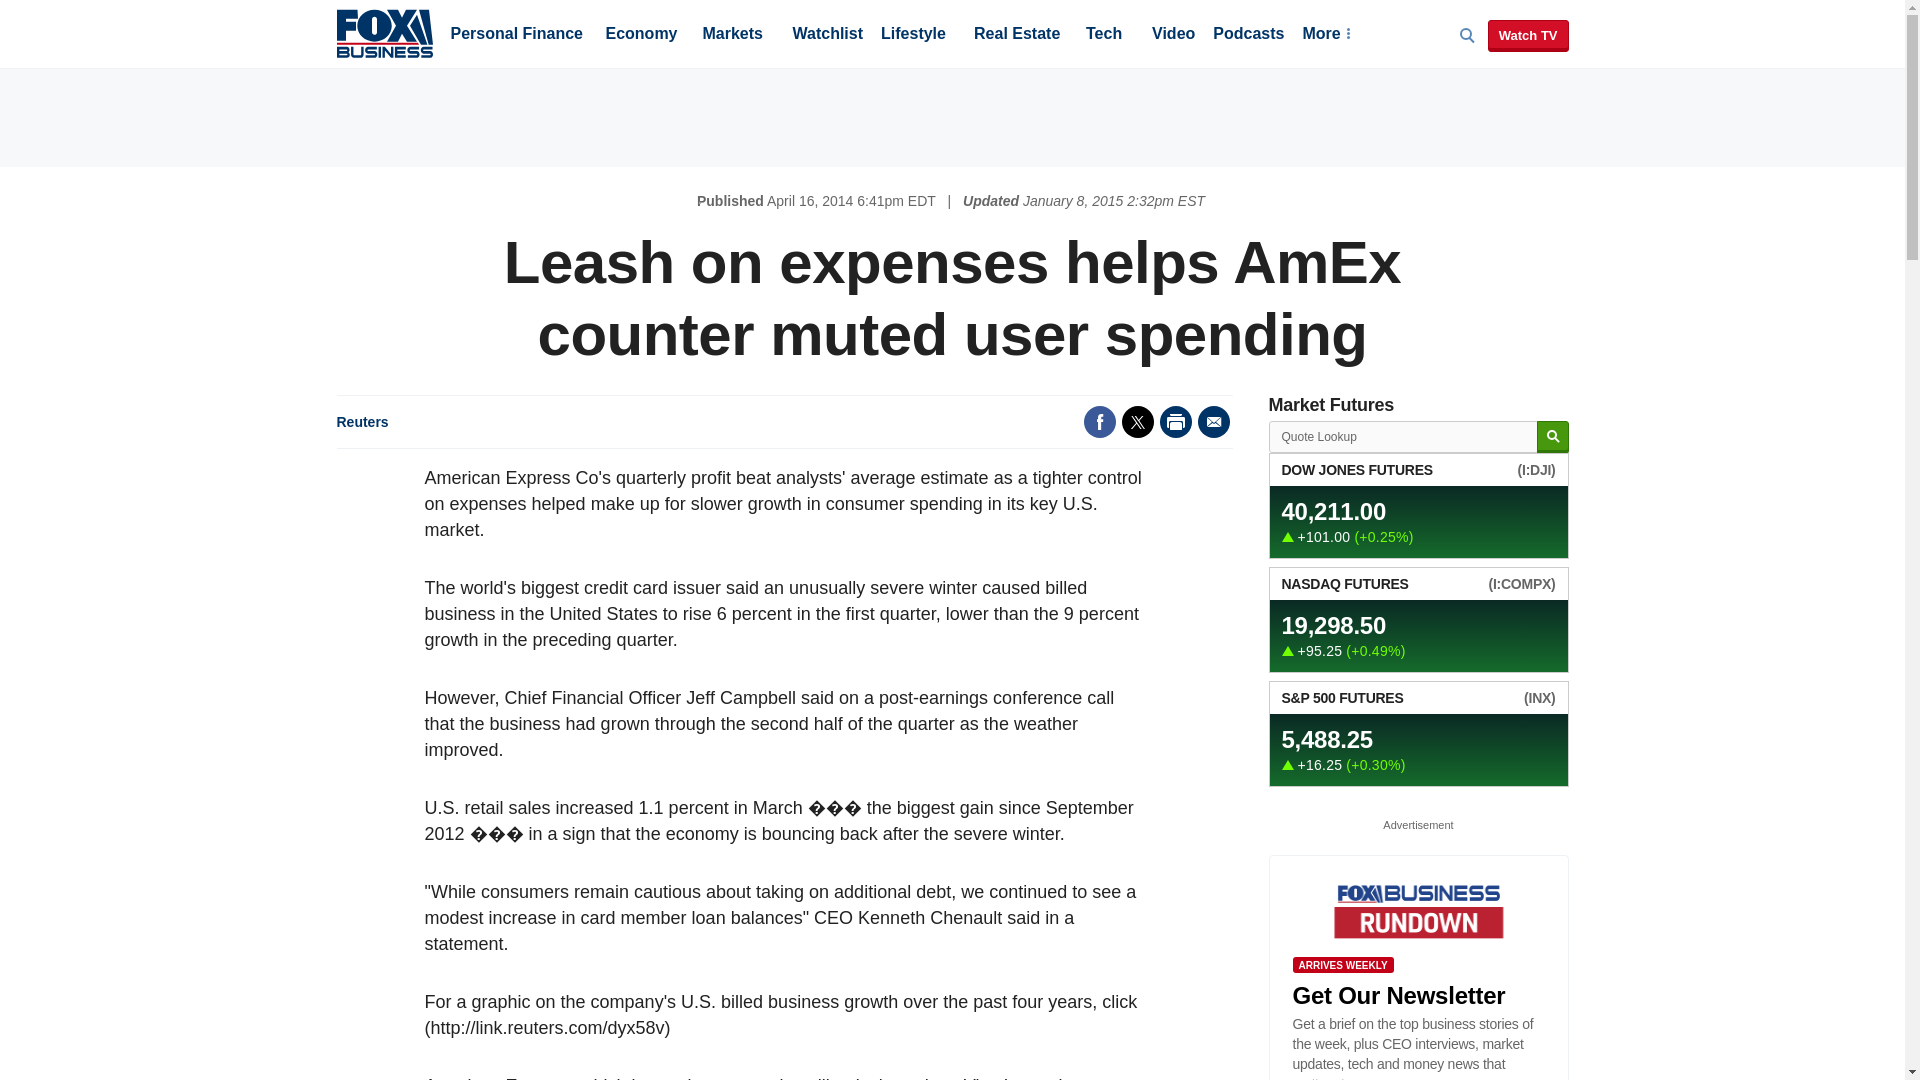 The height and width of the screenshot is (1080, 1920). What do you see at coordinates (1325, 35) in the screenshot?
I see `More` at bounding box center [1325, 35].